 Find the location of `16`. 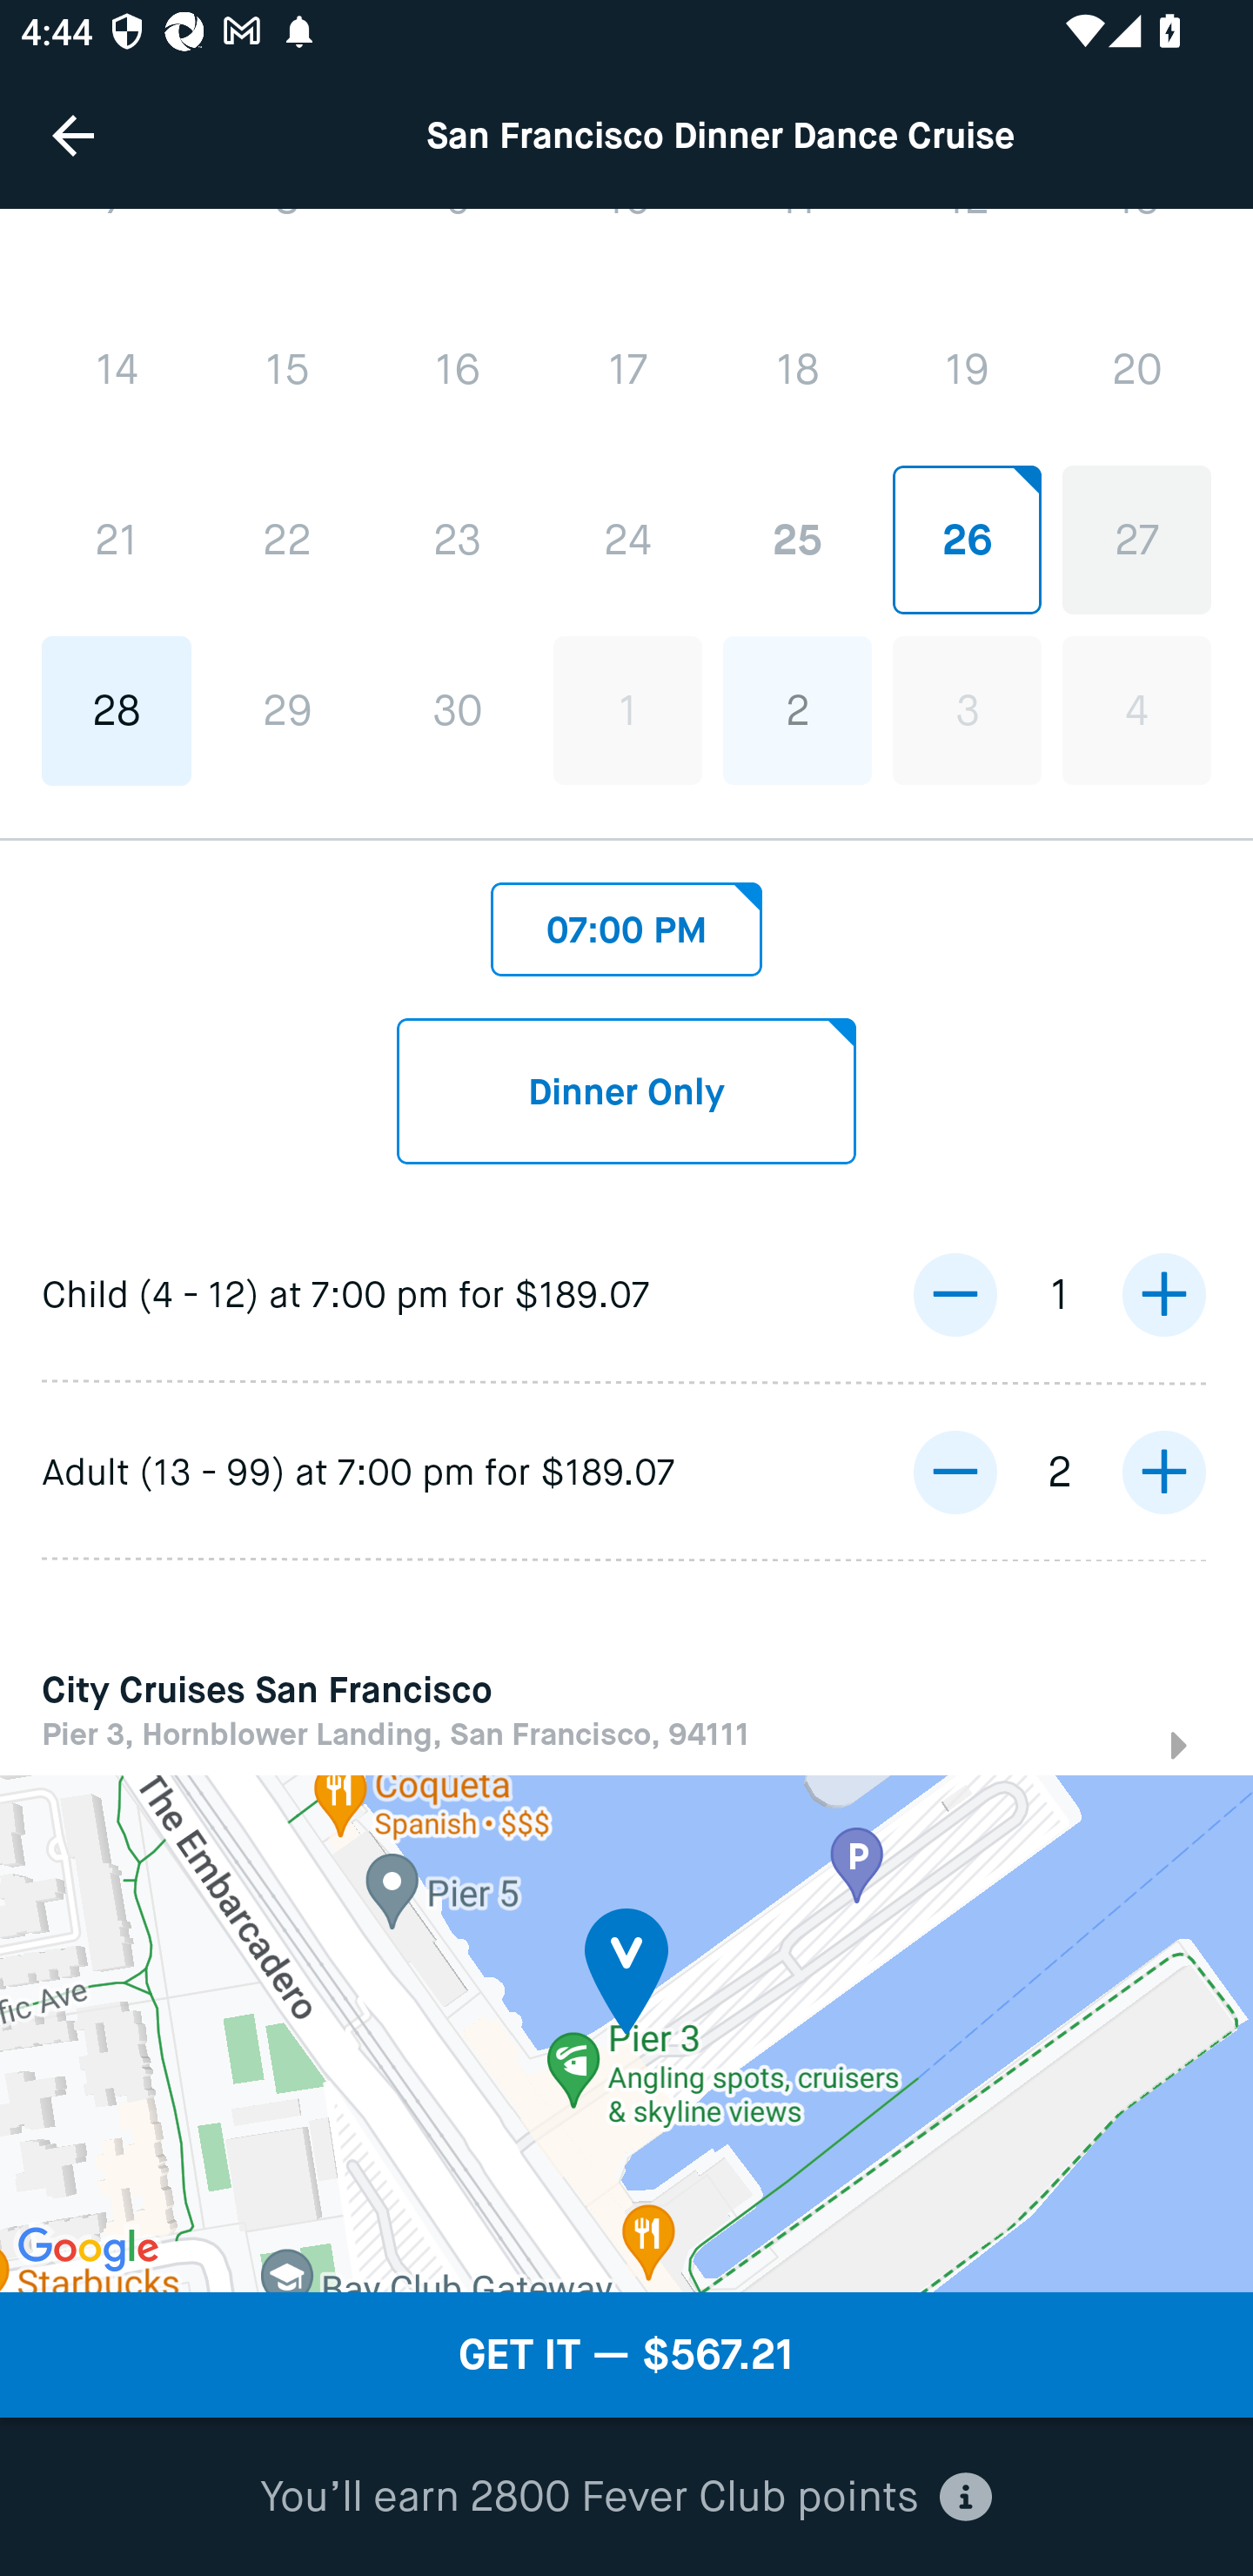

16 is located at coordinates (458, 371).